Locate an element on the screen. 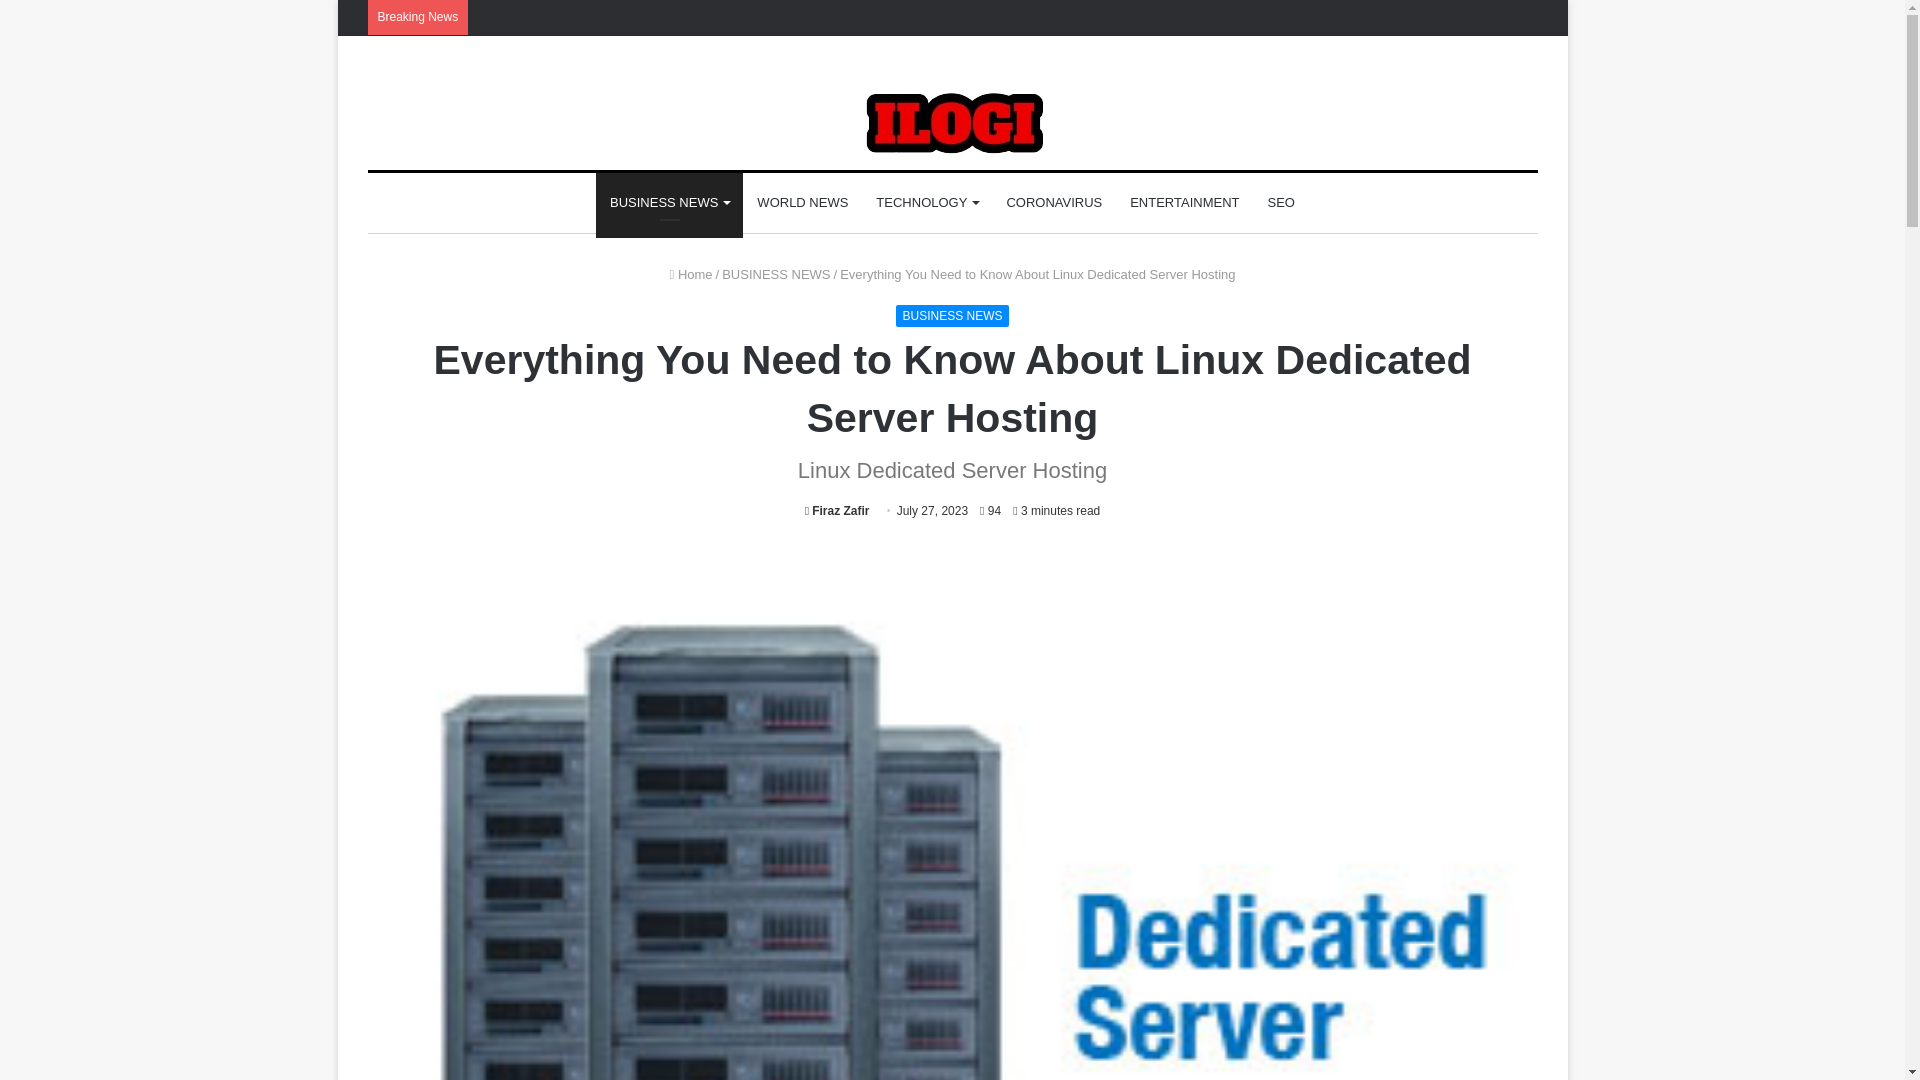  TECHNOLOGY is located at coordinates (927, 202).